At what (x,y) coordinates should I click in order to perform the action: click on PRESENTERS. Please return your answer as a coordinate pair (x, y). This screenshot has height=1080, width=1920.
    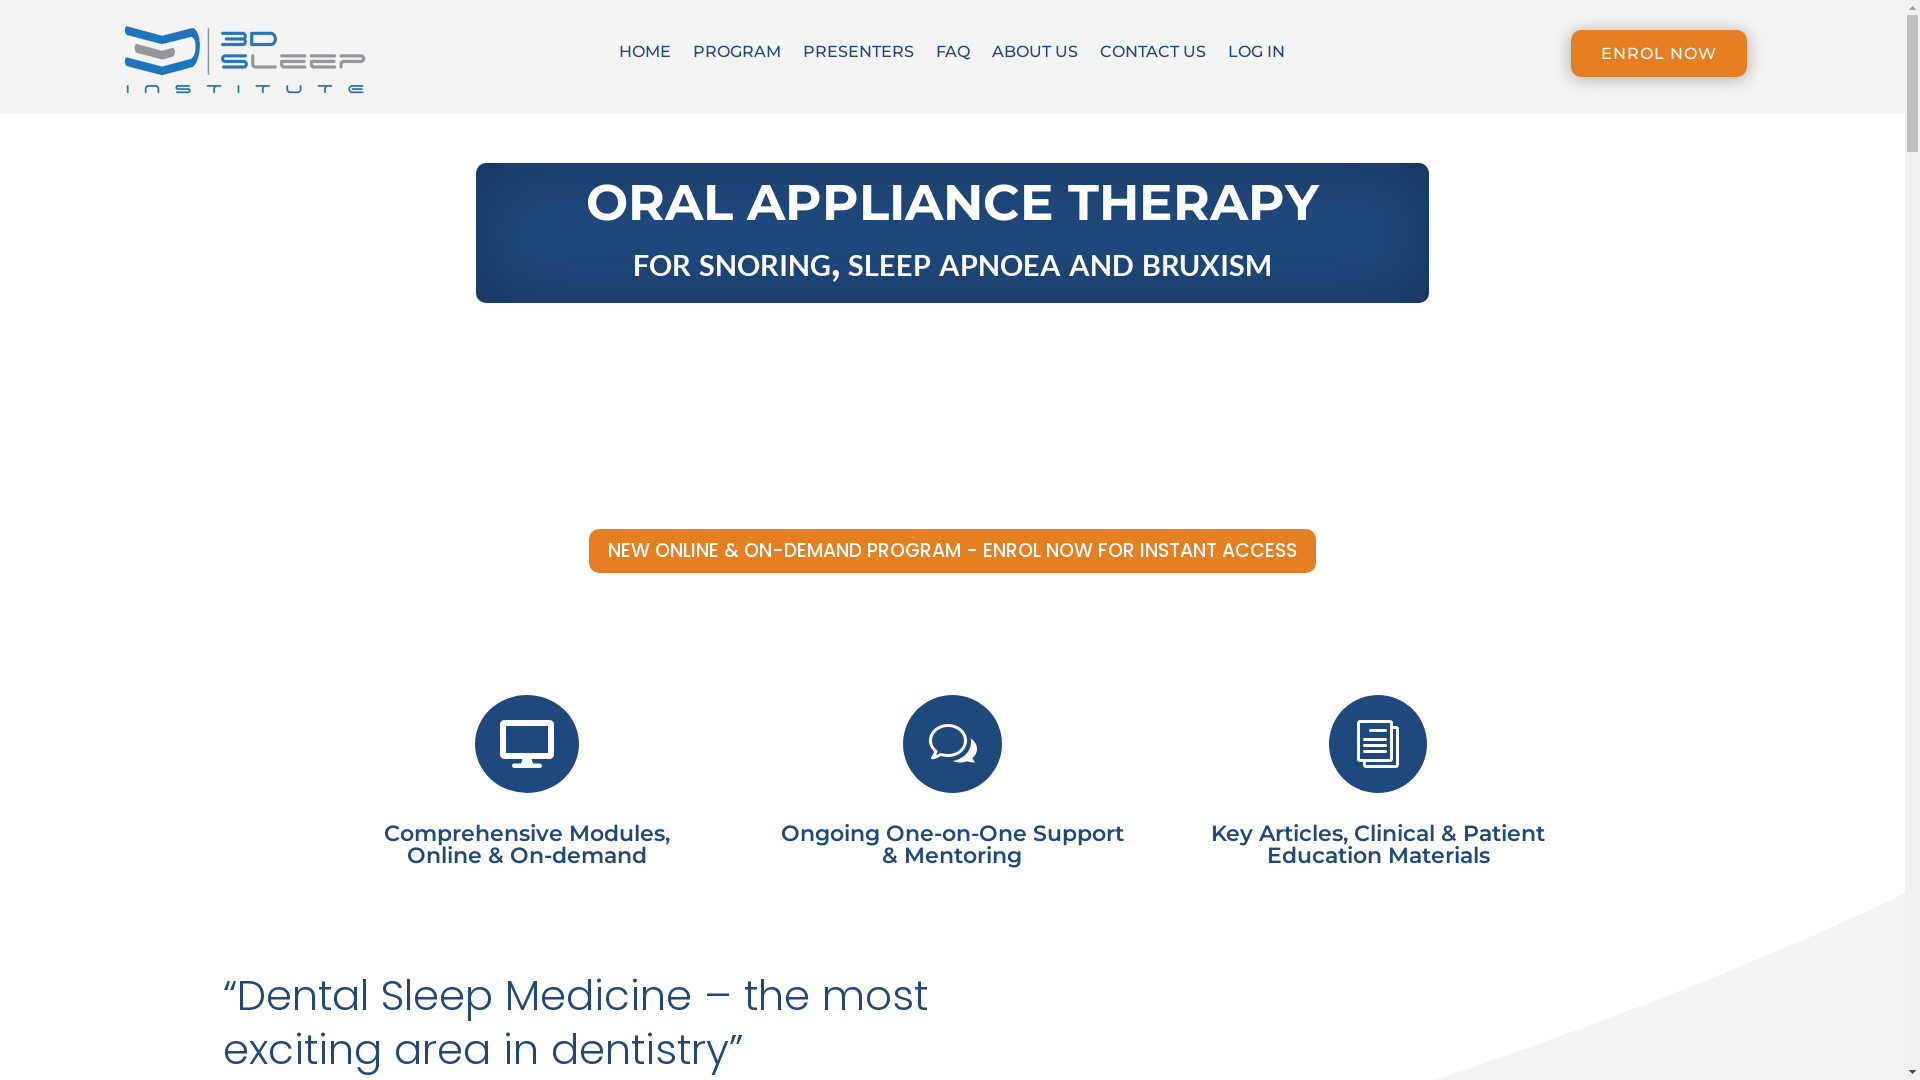
    Looking at the image, I should click on (858, 56).